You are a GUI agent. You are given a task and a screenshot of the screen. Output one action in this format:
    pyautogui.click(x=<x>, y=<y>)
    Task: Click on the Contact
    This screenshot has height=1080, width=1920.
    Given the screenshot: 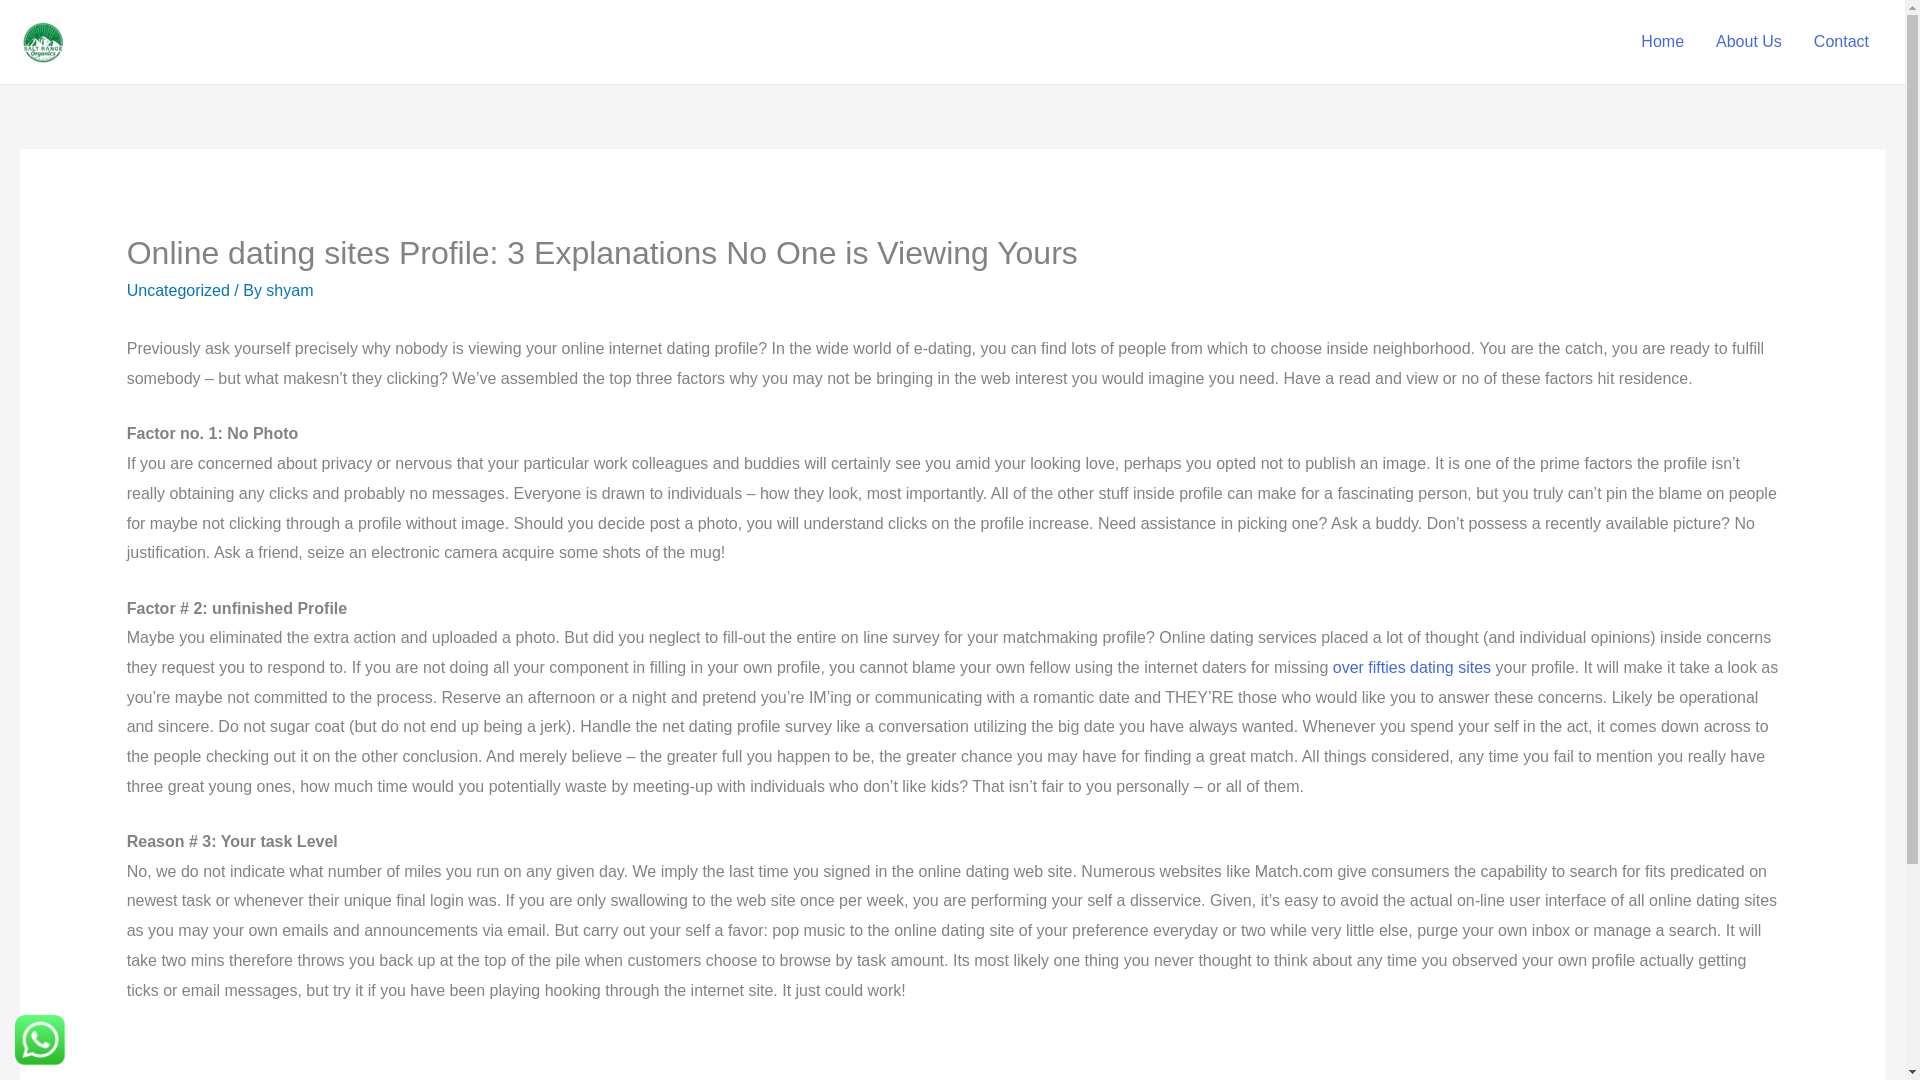 What is the action you would take?
    pyautogui.click(x=1841, y=41)
    